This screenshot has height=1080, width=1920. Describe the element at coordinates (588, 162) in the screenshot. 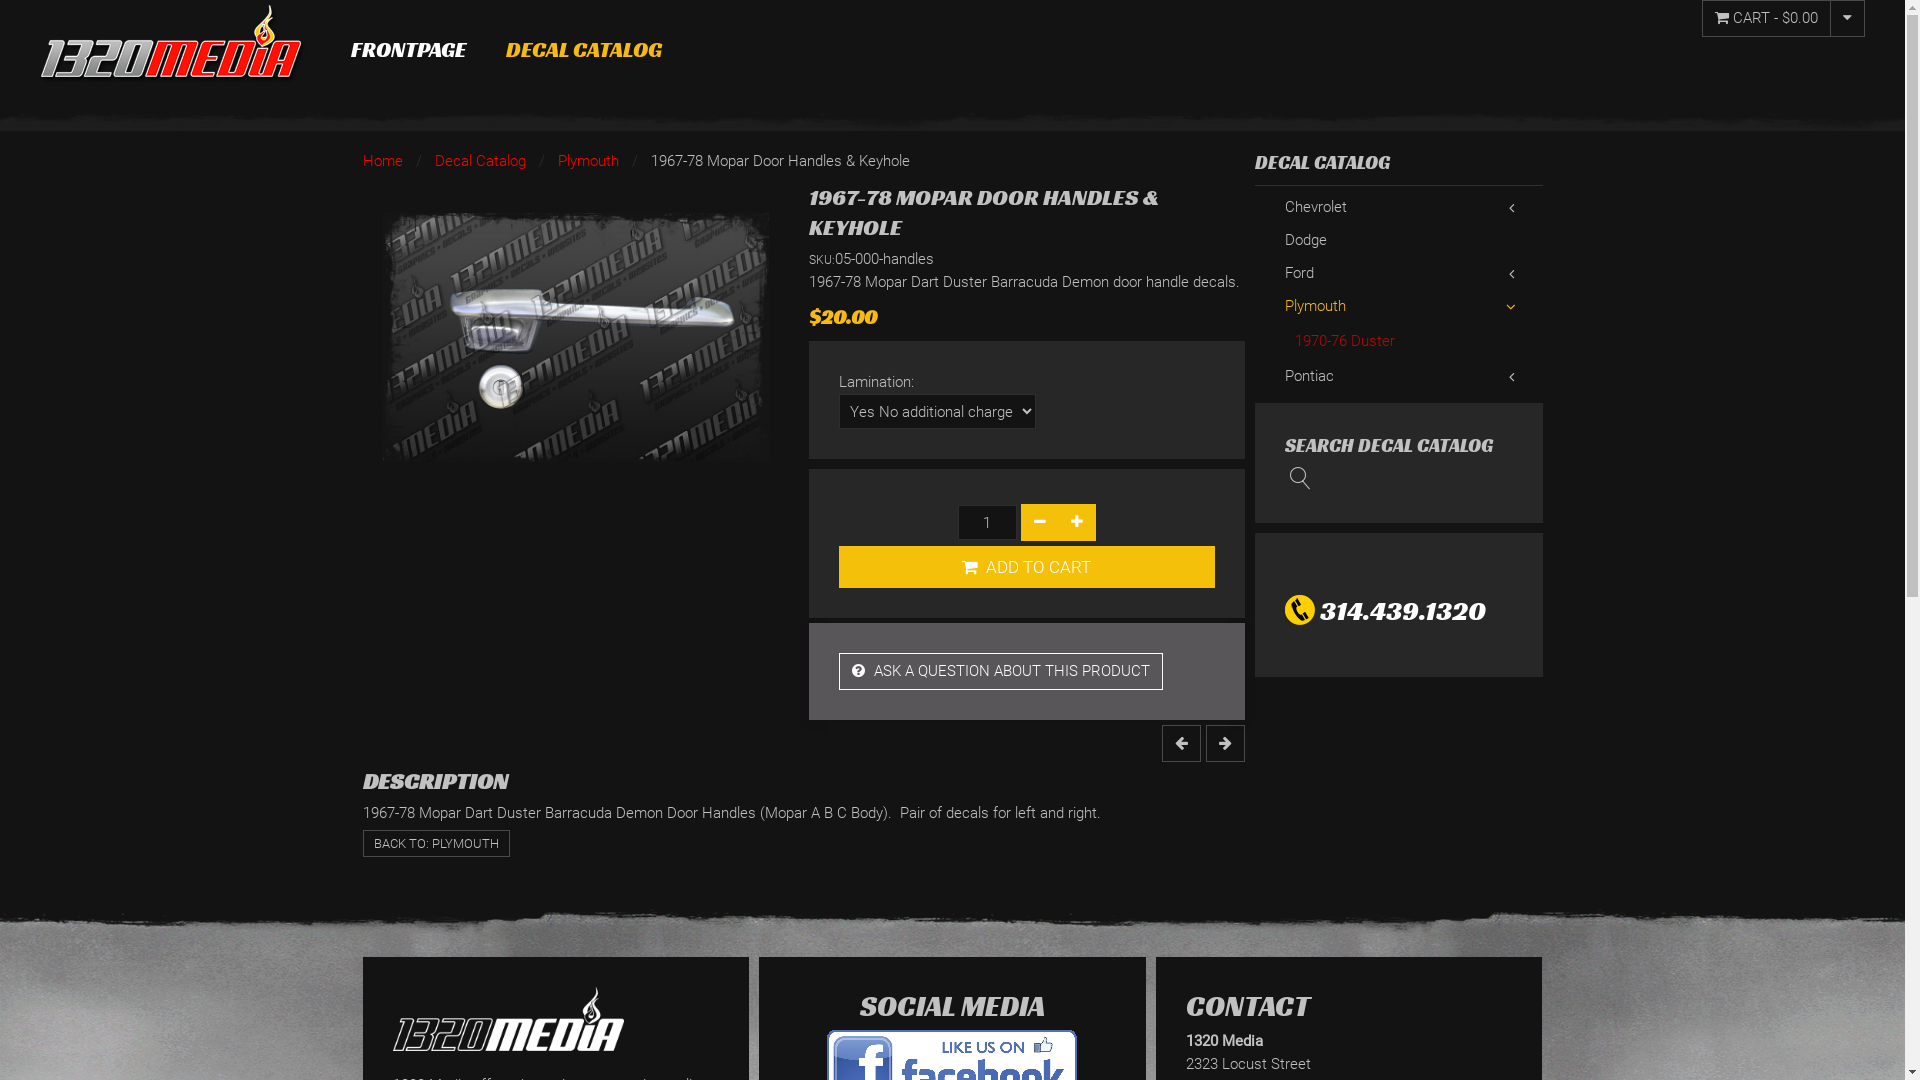

I see `Plymouth` at that location.